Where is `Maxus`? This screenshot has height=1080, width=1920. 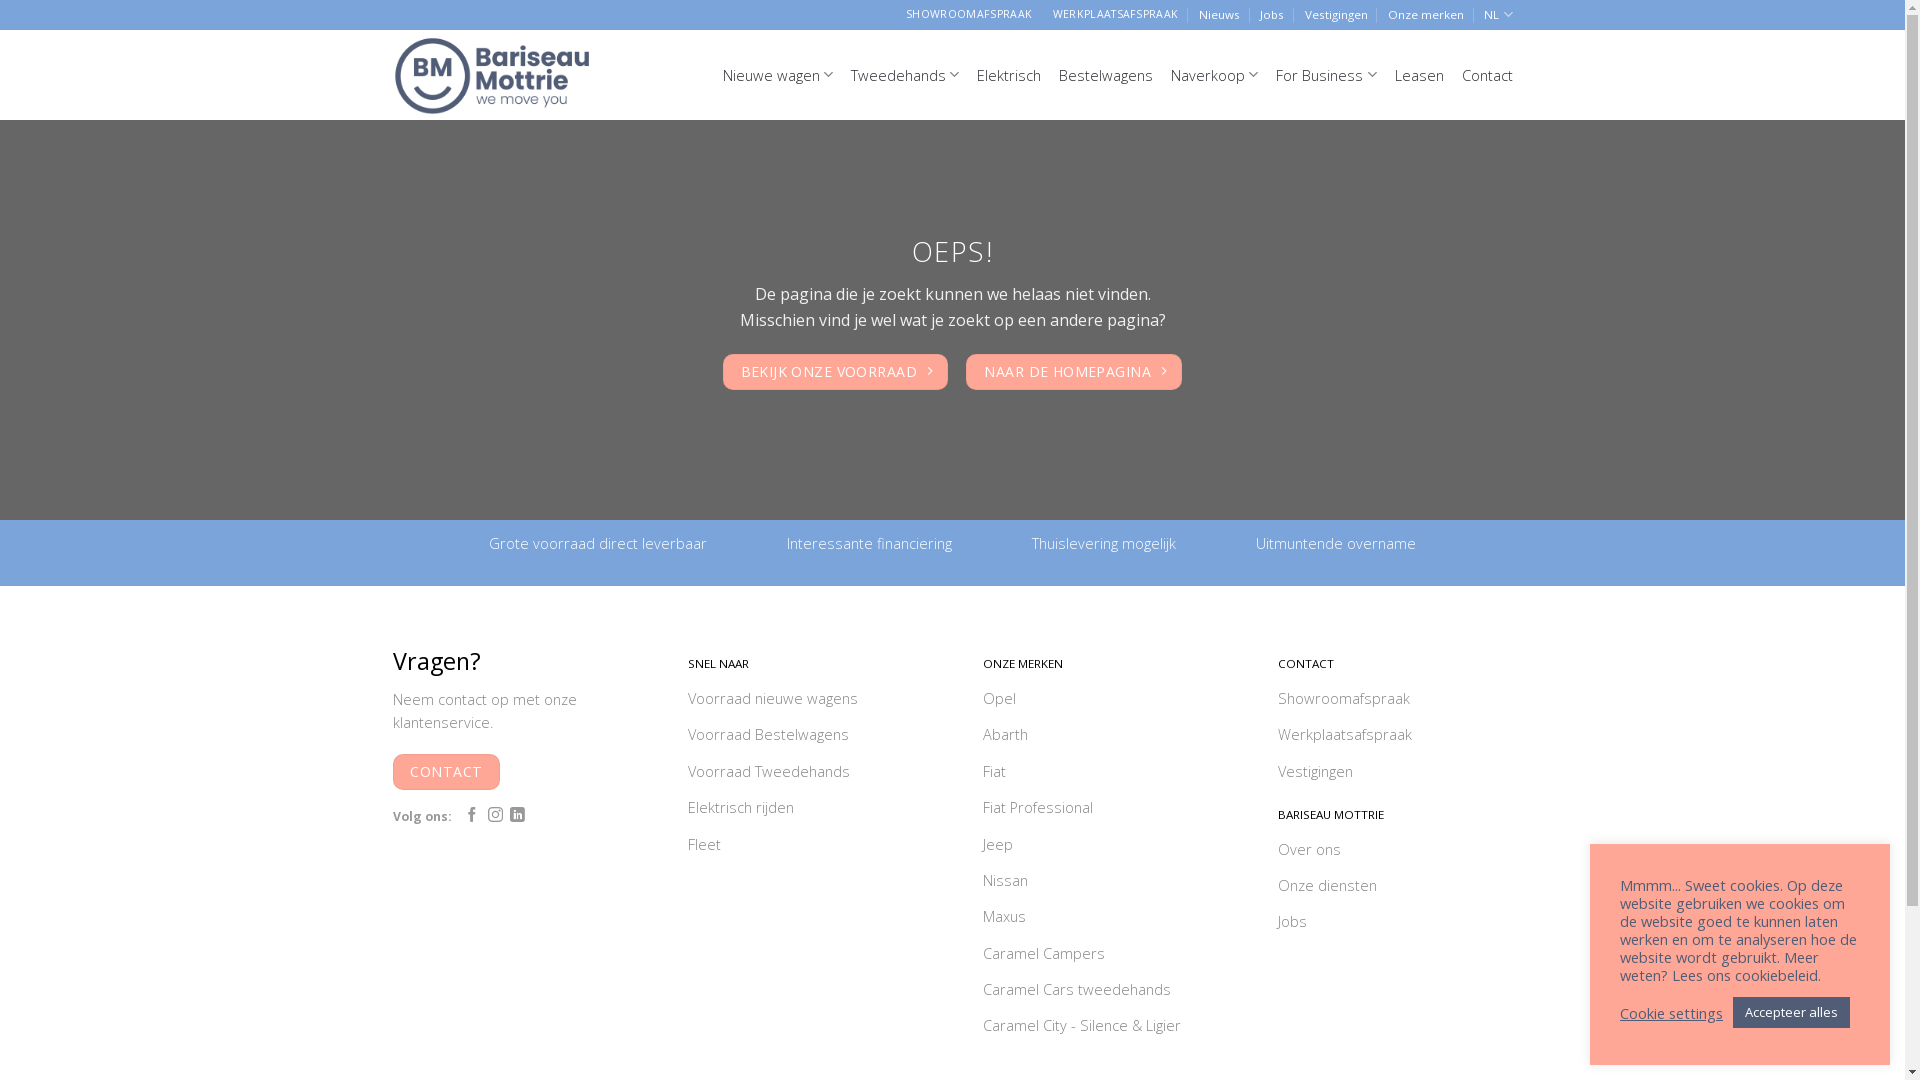
Maxus is located at coordinates (1100, 919).